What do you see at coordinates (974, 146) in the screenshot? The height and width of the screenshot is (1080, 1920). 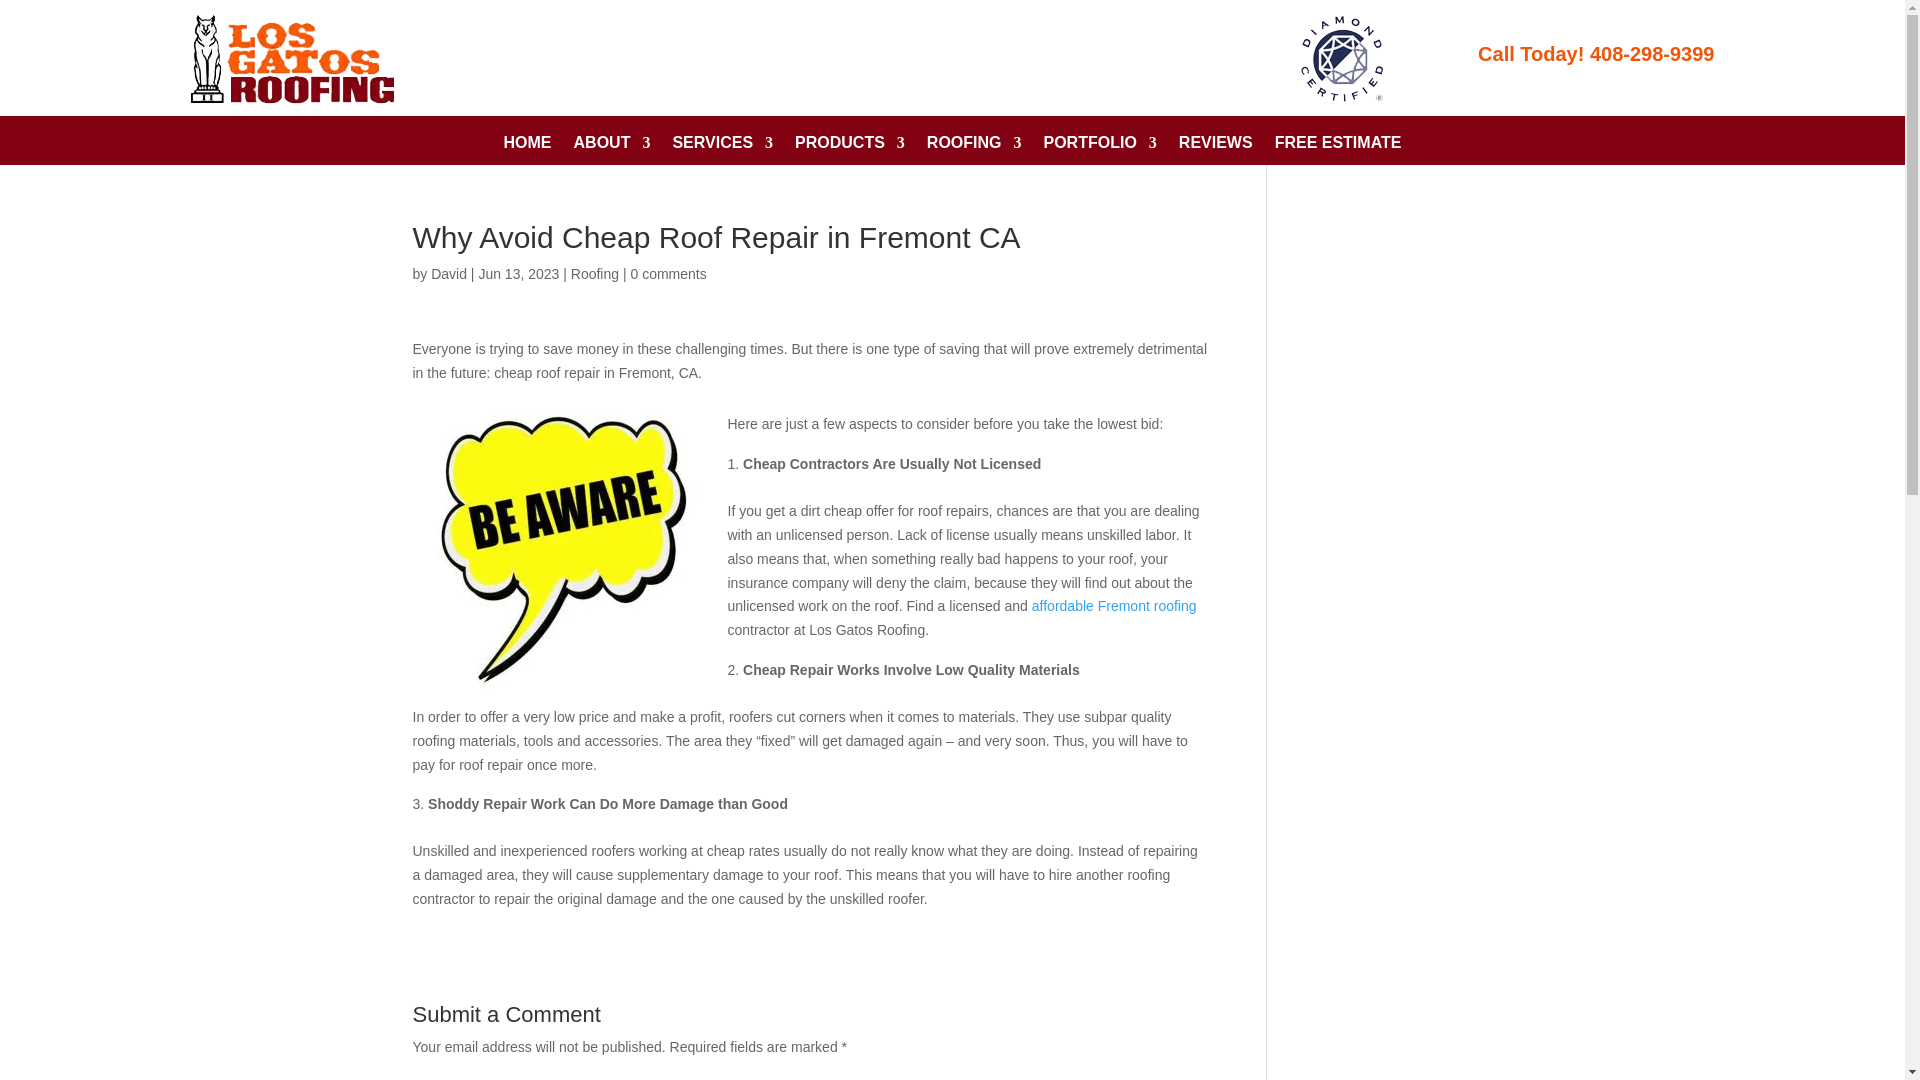 I see `ROOFING` at bounding box center [974, 146].